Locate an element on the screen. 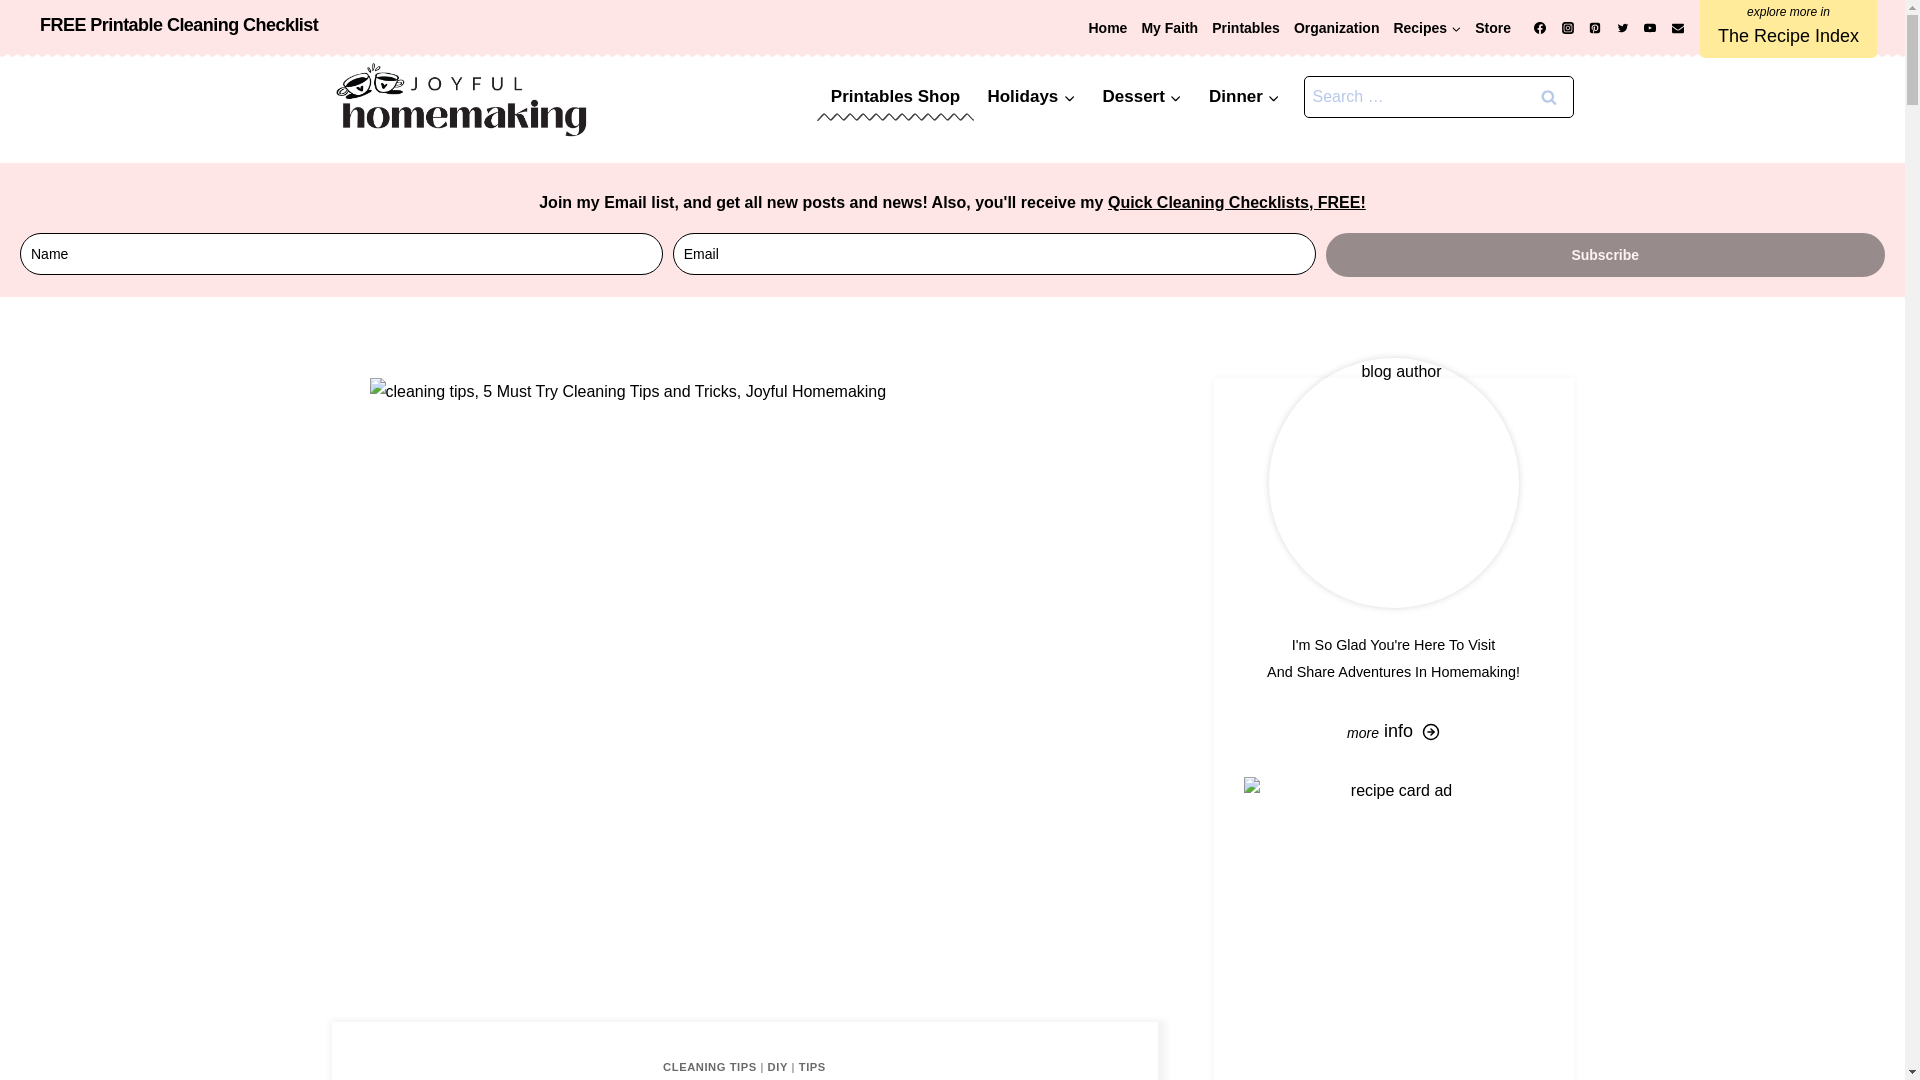  Store is located at coordinates (1493, 28).